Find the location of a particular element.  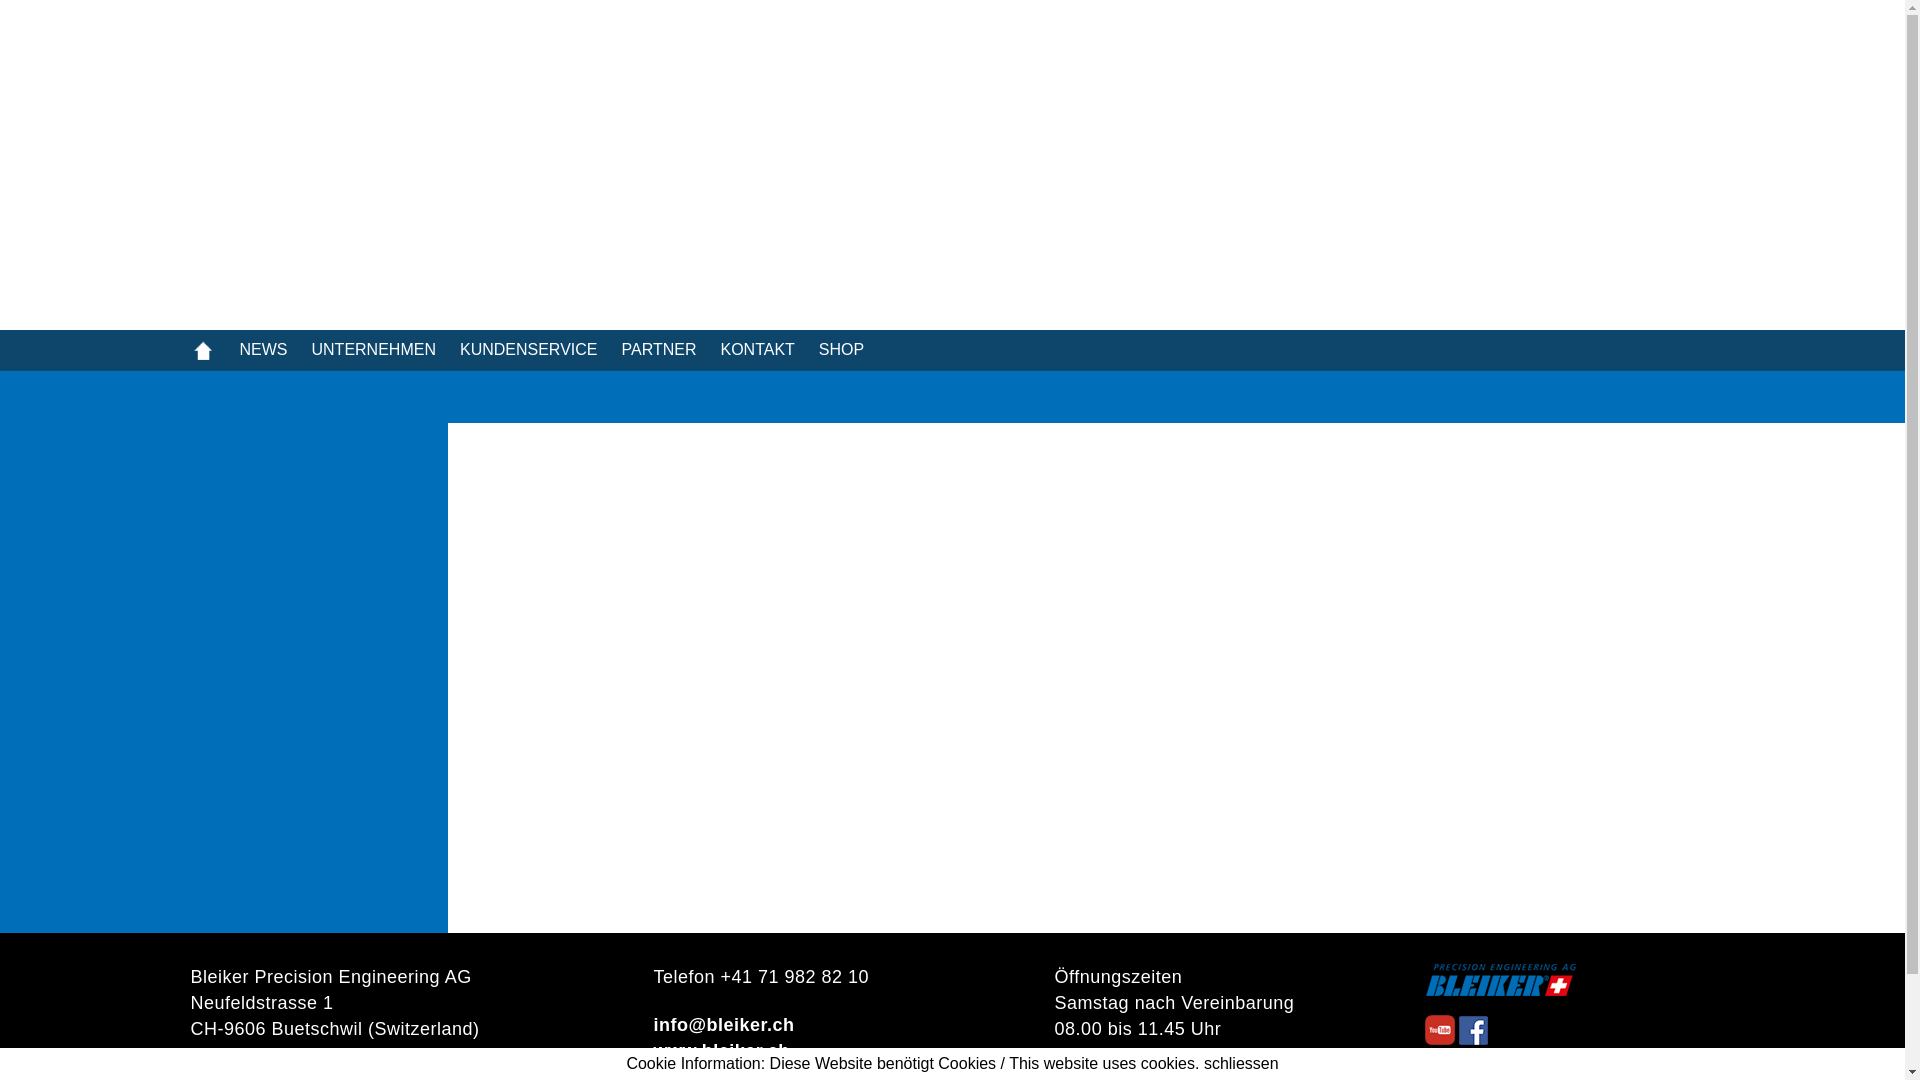

SHOP is located at coordinates (854, 350).